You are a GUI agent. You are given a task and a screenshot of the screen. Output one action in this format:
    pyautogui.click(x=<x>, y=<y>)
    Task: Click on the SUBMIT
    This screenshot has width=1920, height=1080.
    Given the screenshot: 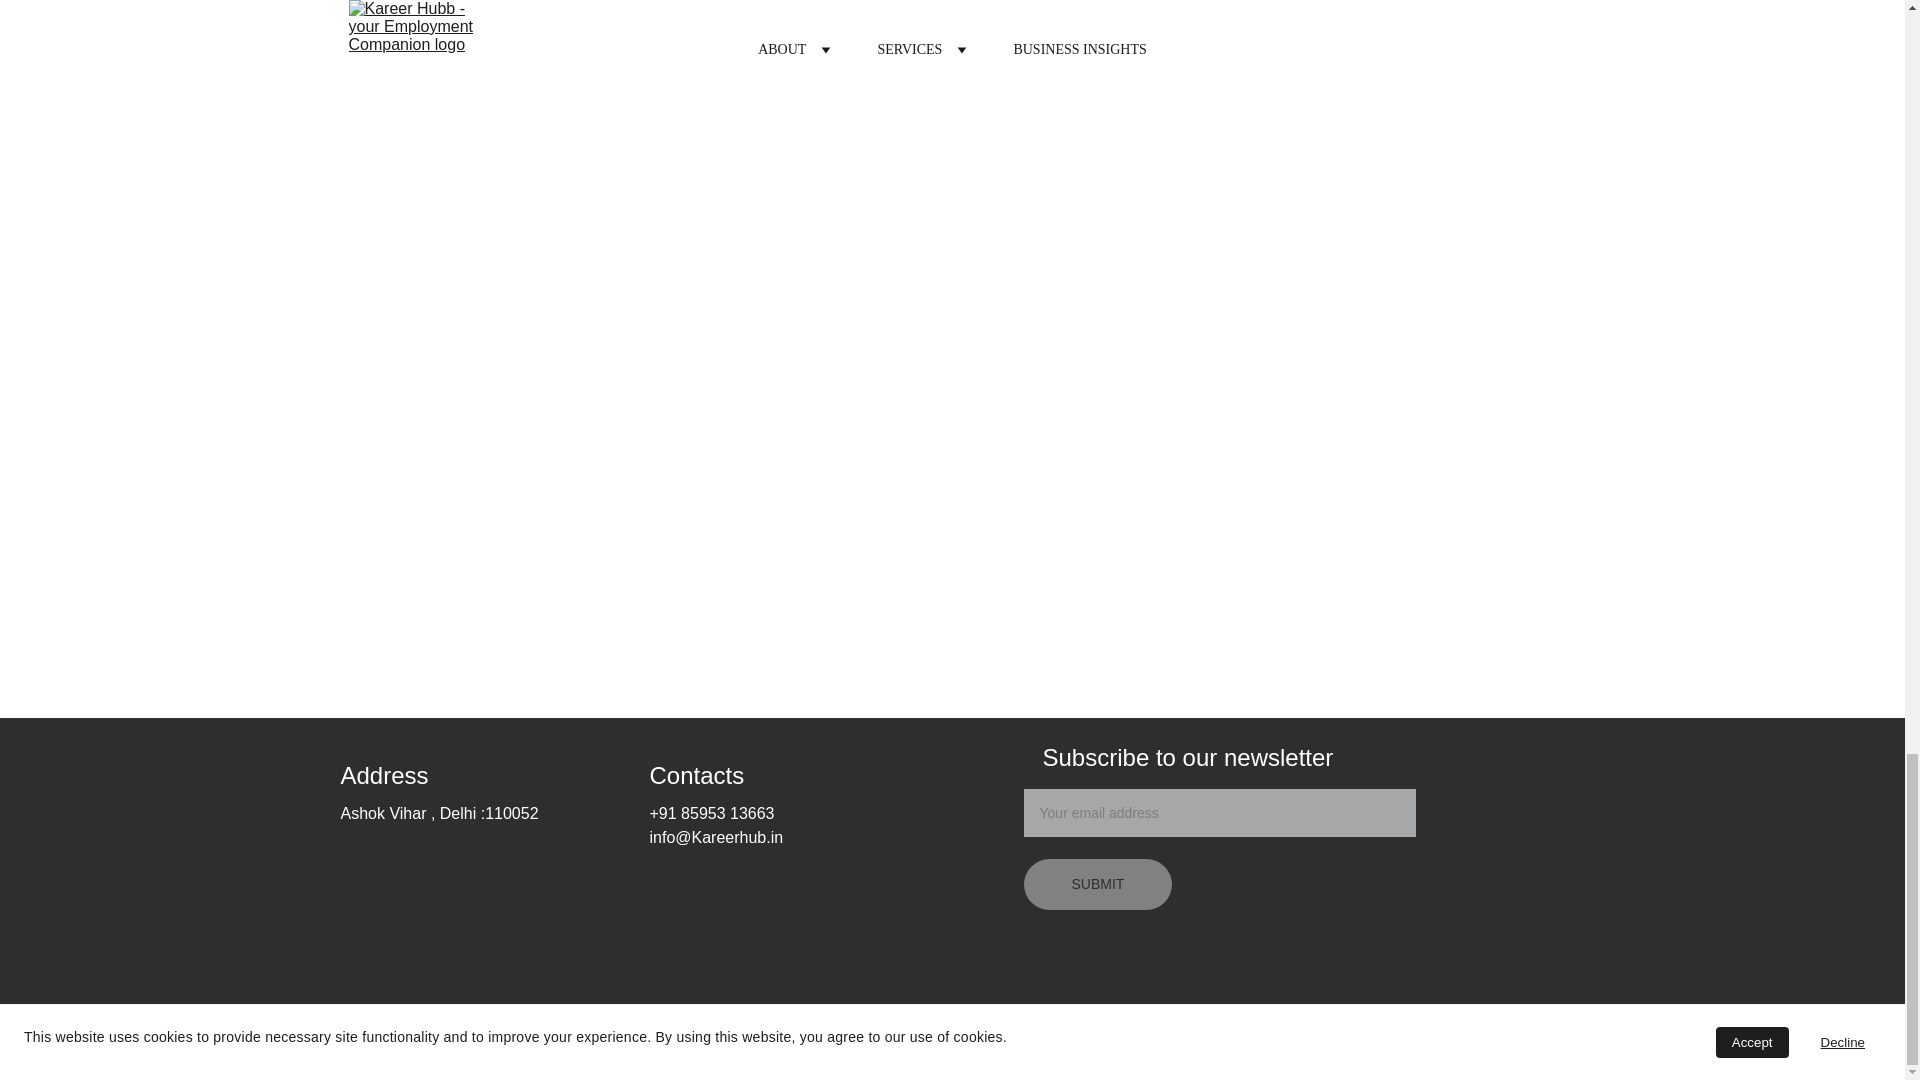 What is the action you would take?
    pyautogui.click(x=1098, y=884)
    